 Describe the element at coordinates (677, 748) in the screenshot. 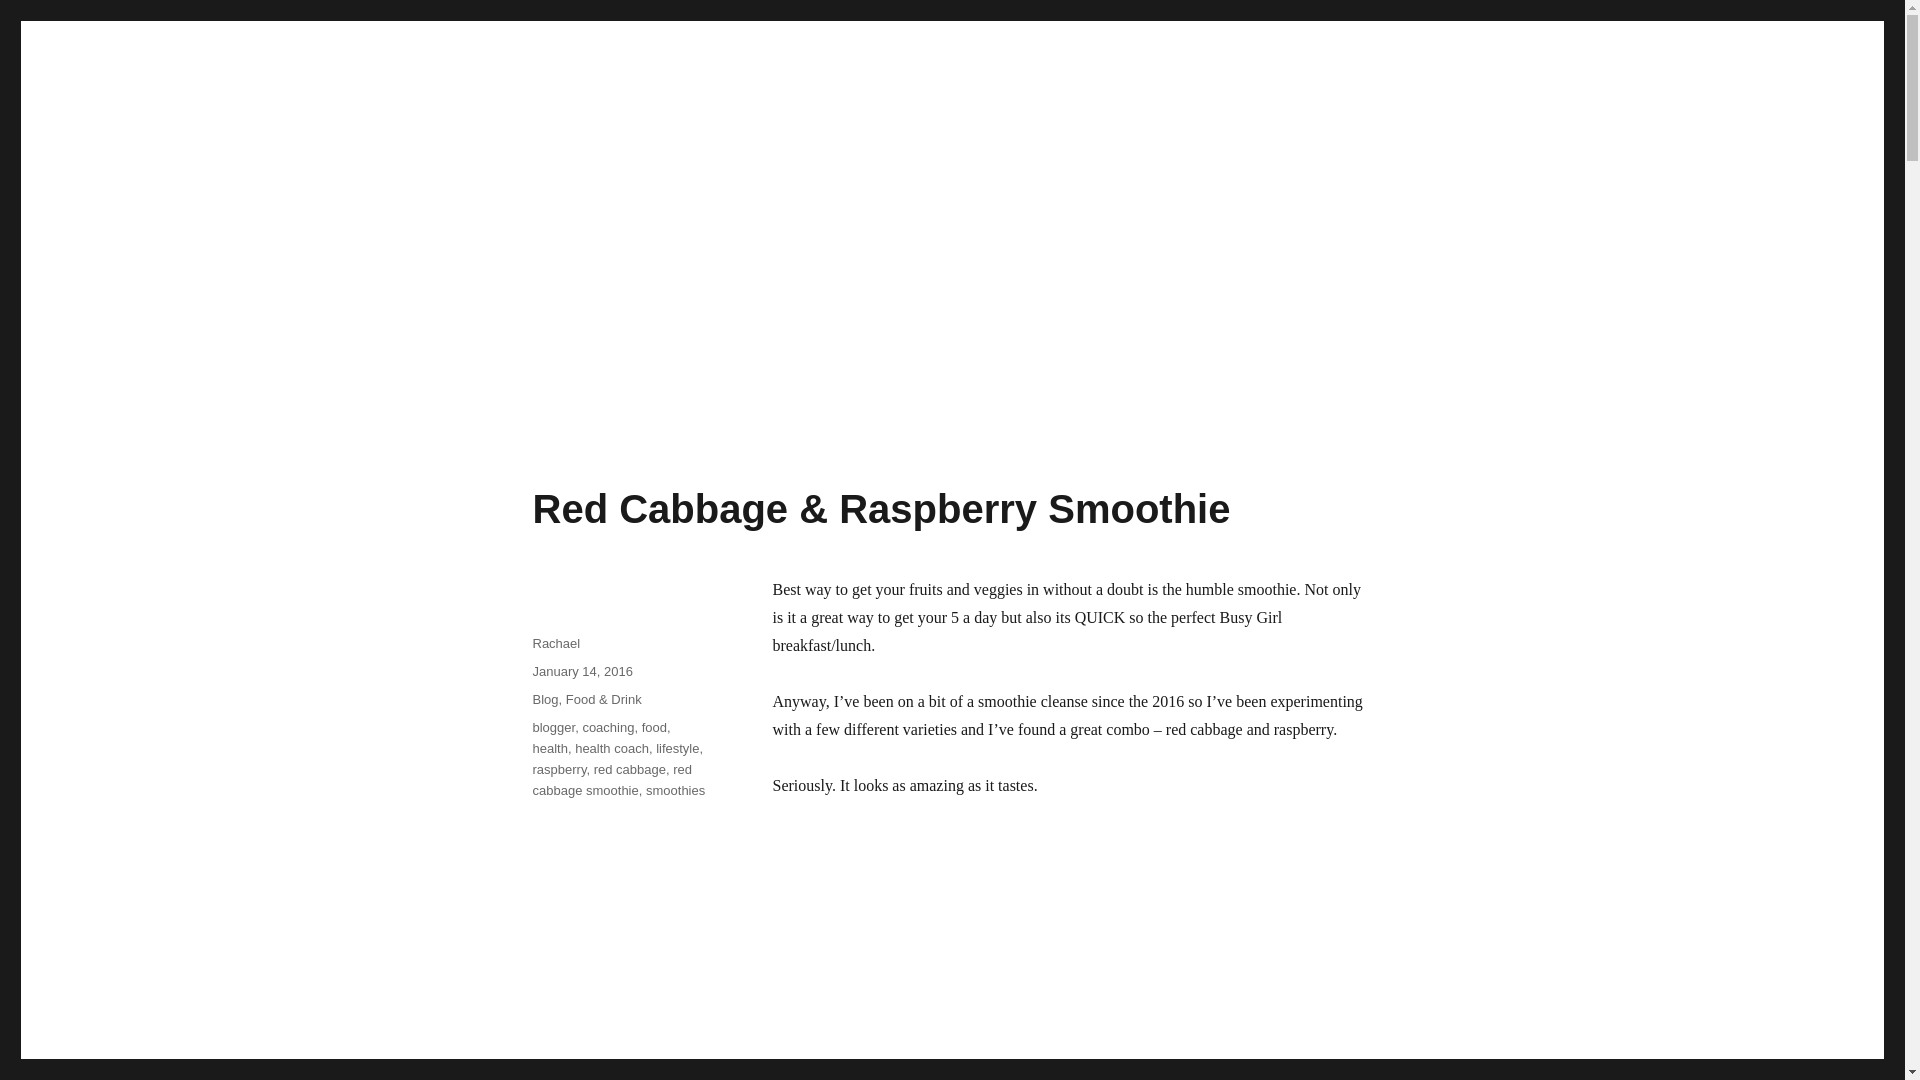

I see `lifestyle` at that location.